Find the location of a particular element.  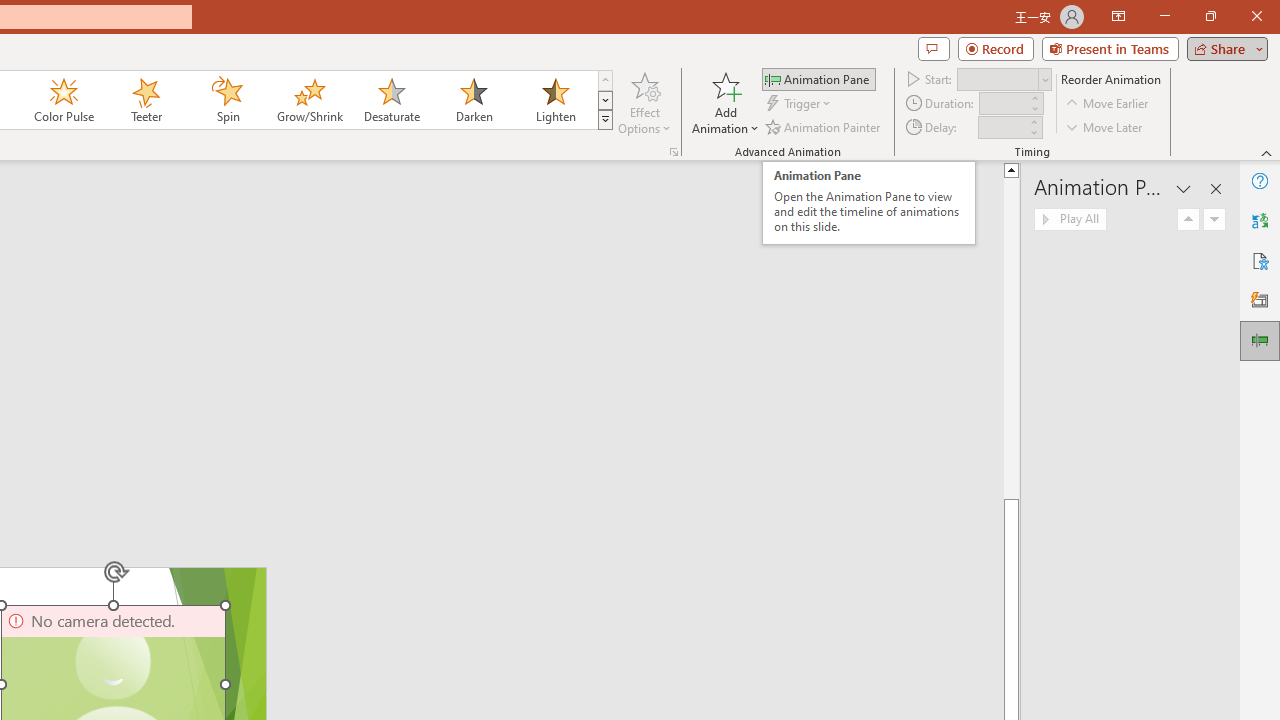

Animation Pane is located at coordinates (1260, 340).